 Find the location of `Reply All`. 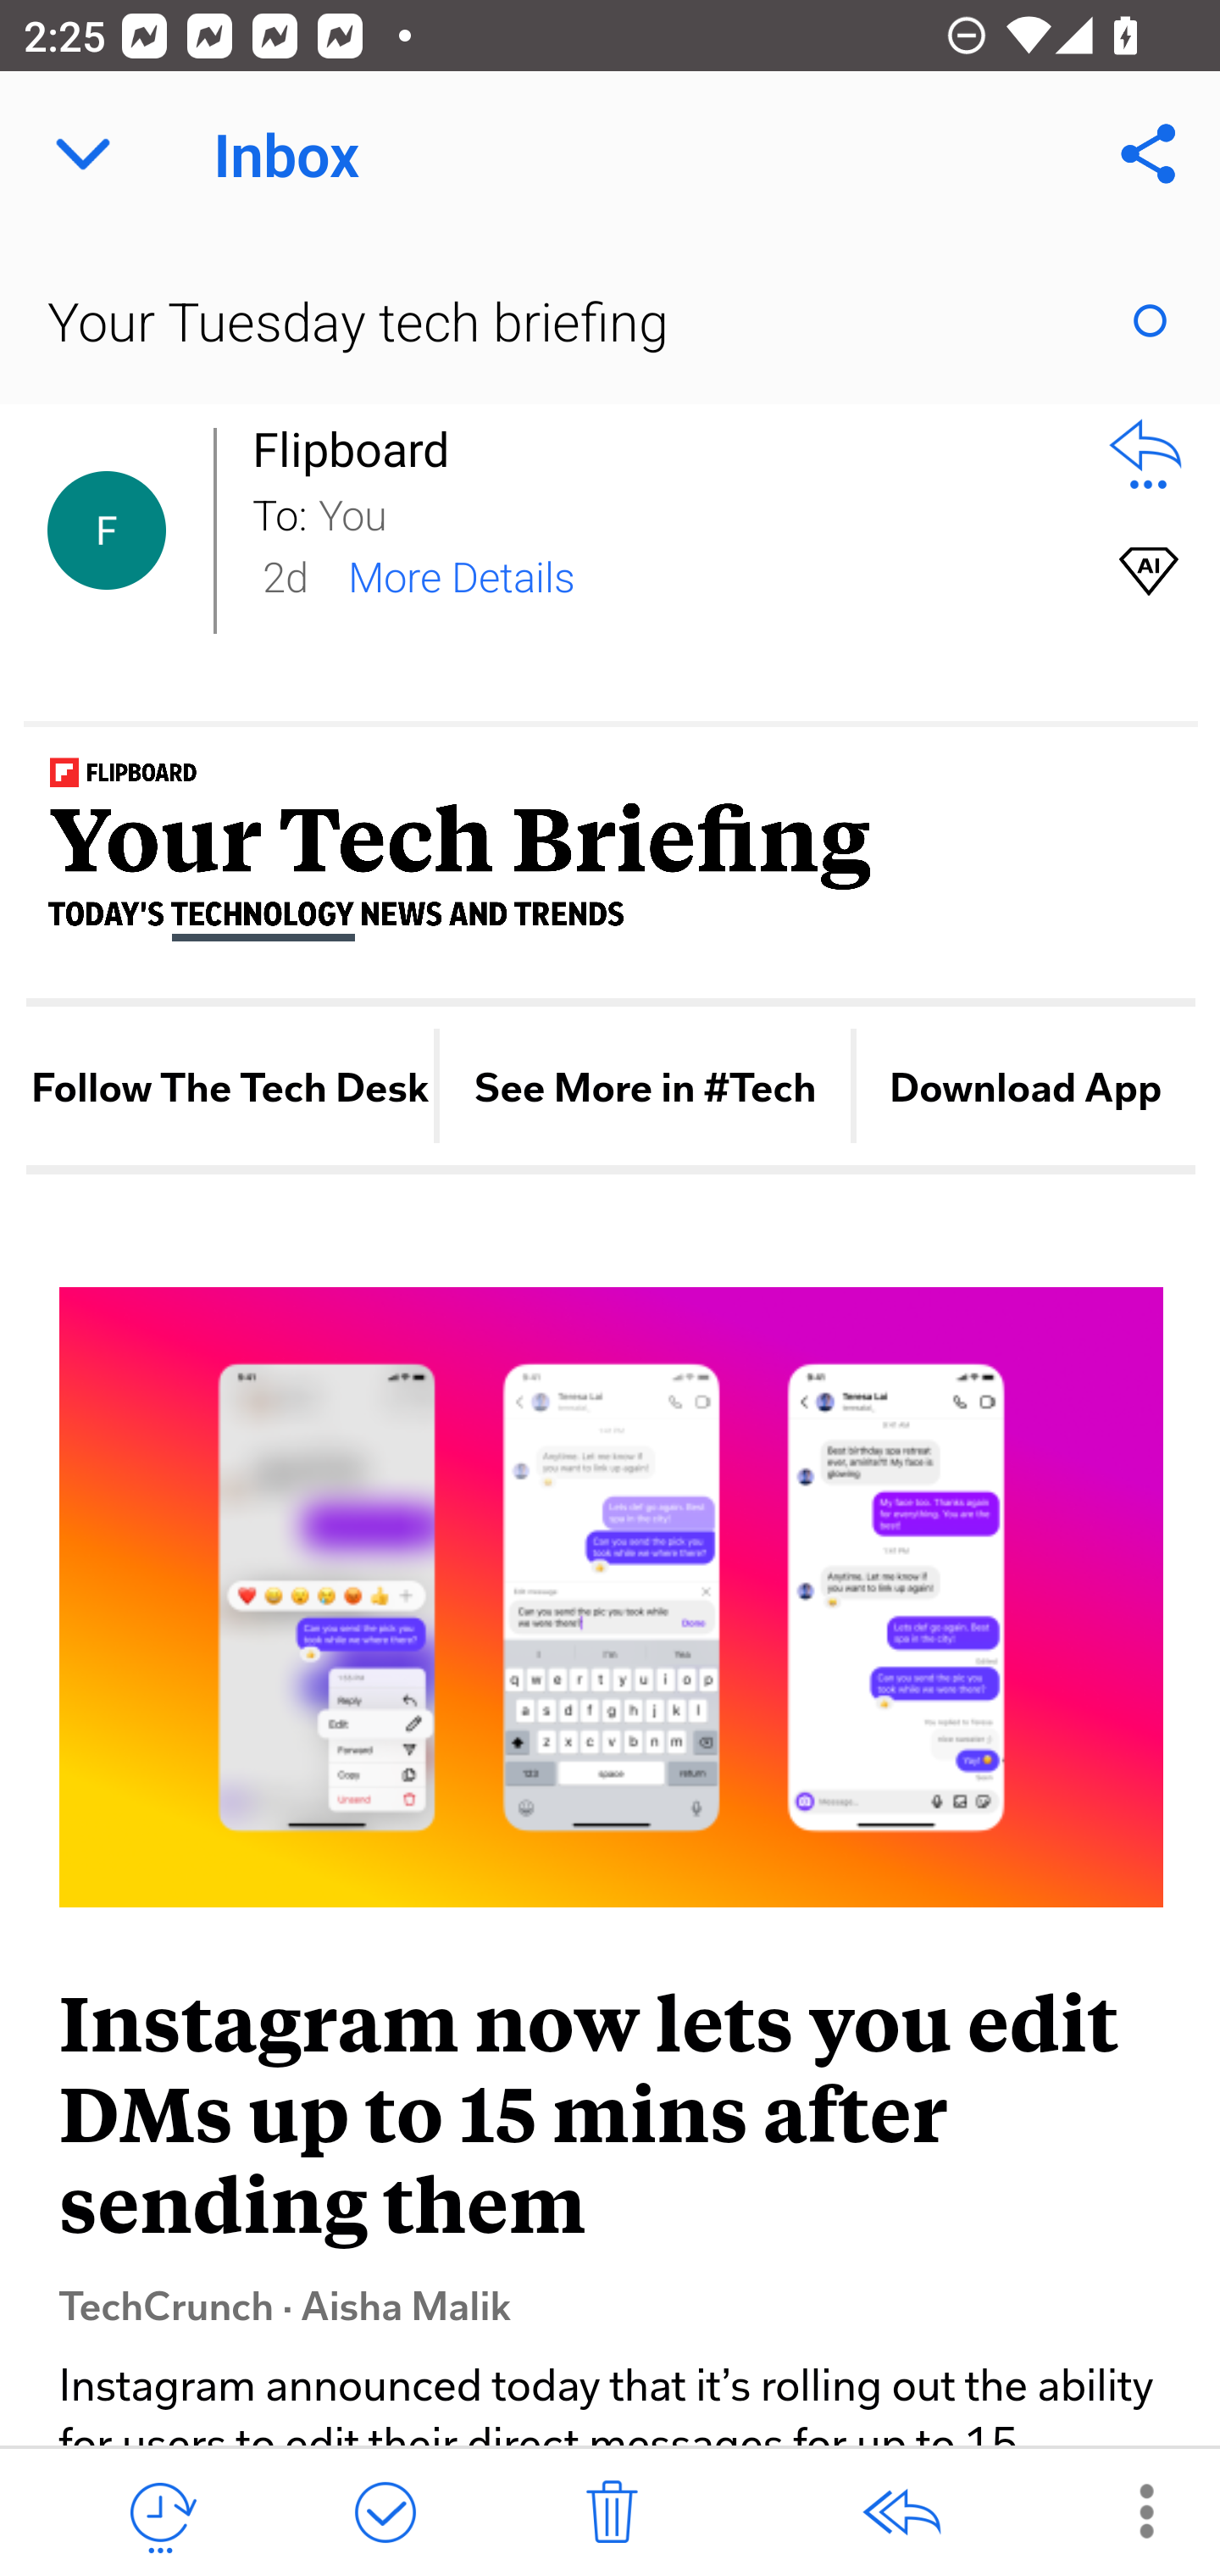

Reply All is located at coordinates (901, 2513).